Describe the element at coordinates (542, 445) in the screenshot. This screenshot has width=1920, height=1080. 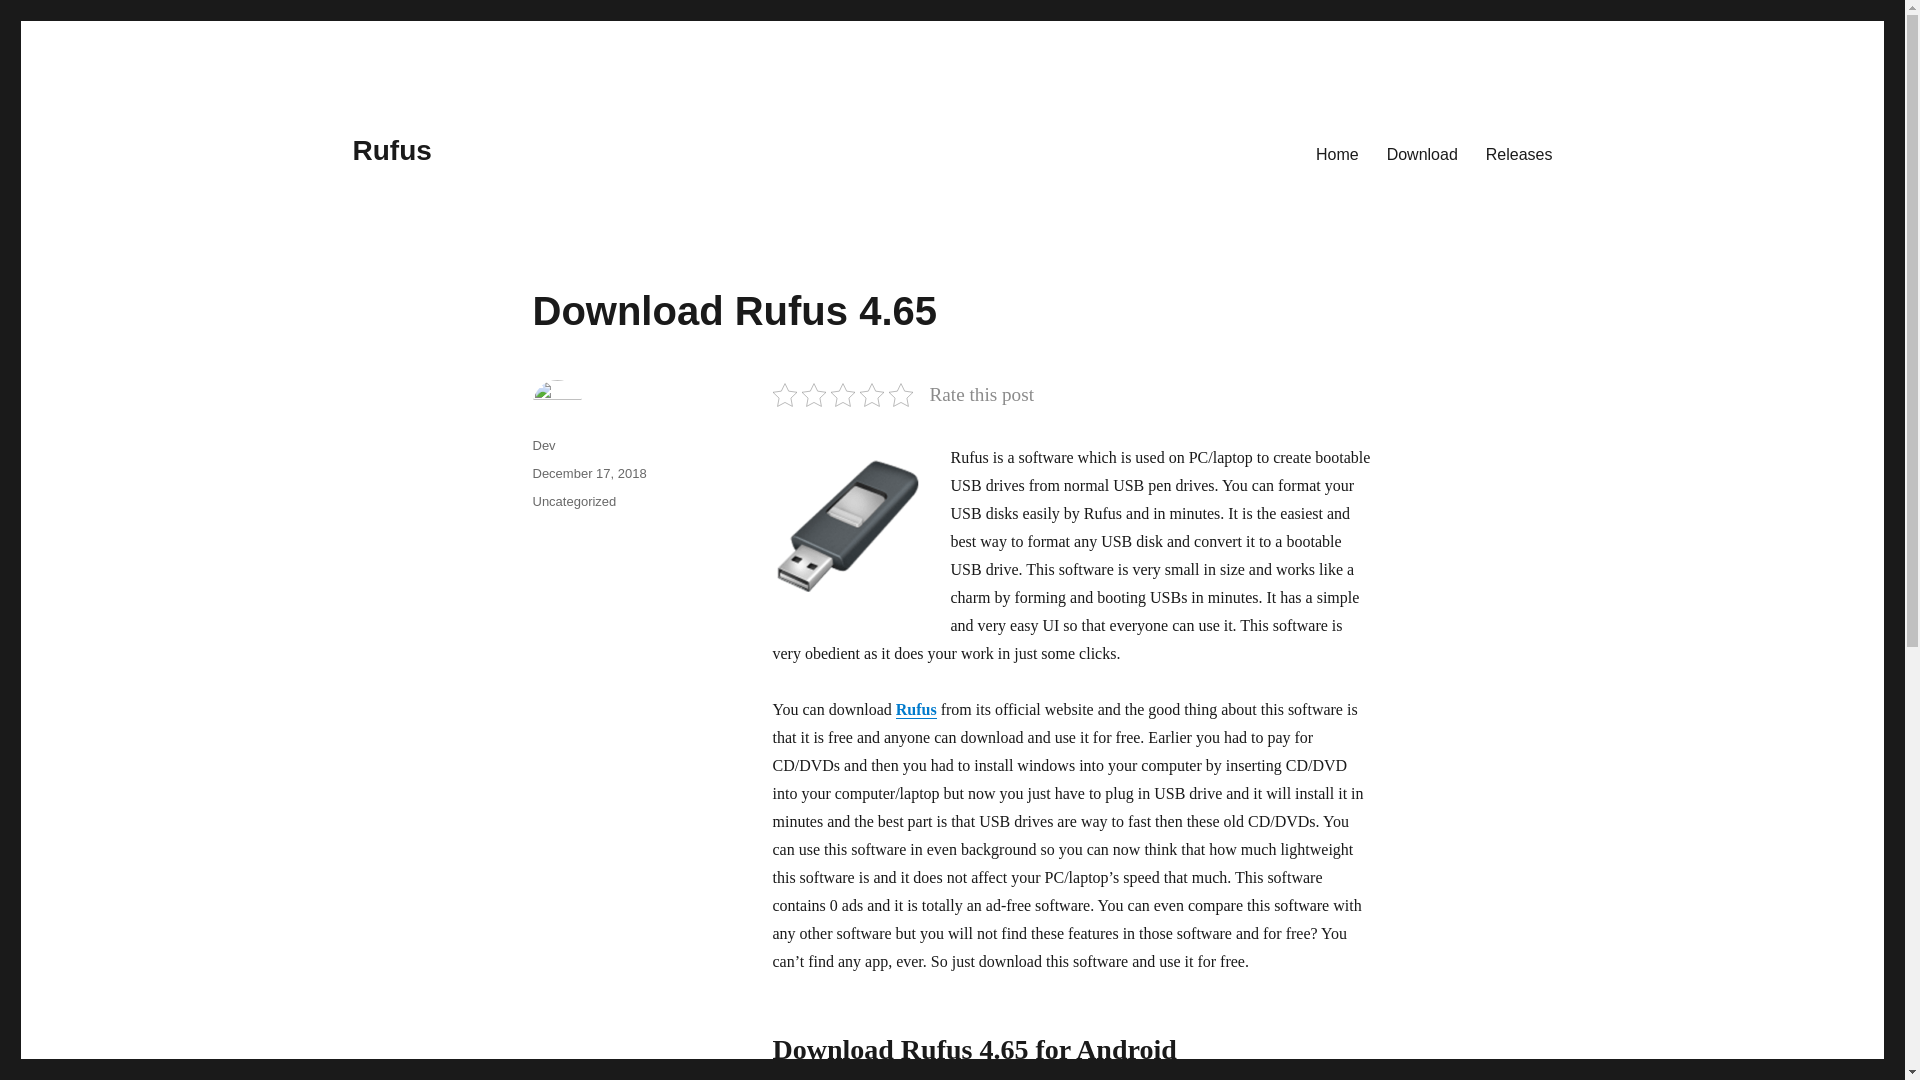
I see `Dev` at that location.